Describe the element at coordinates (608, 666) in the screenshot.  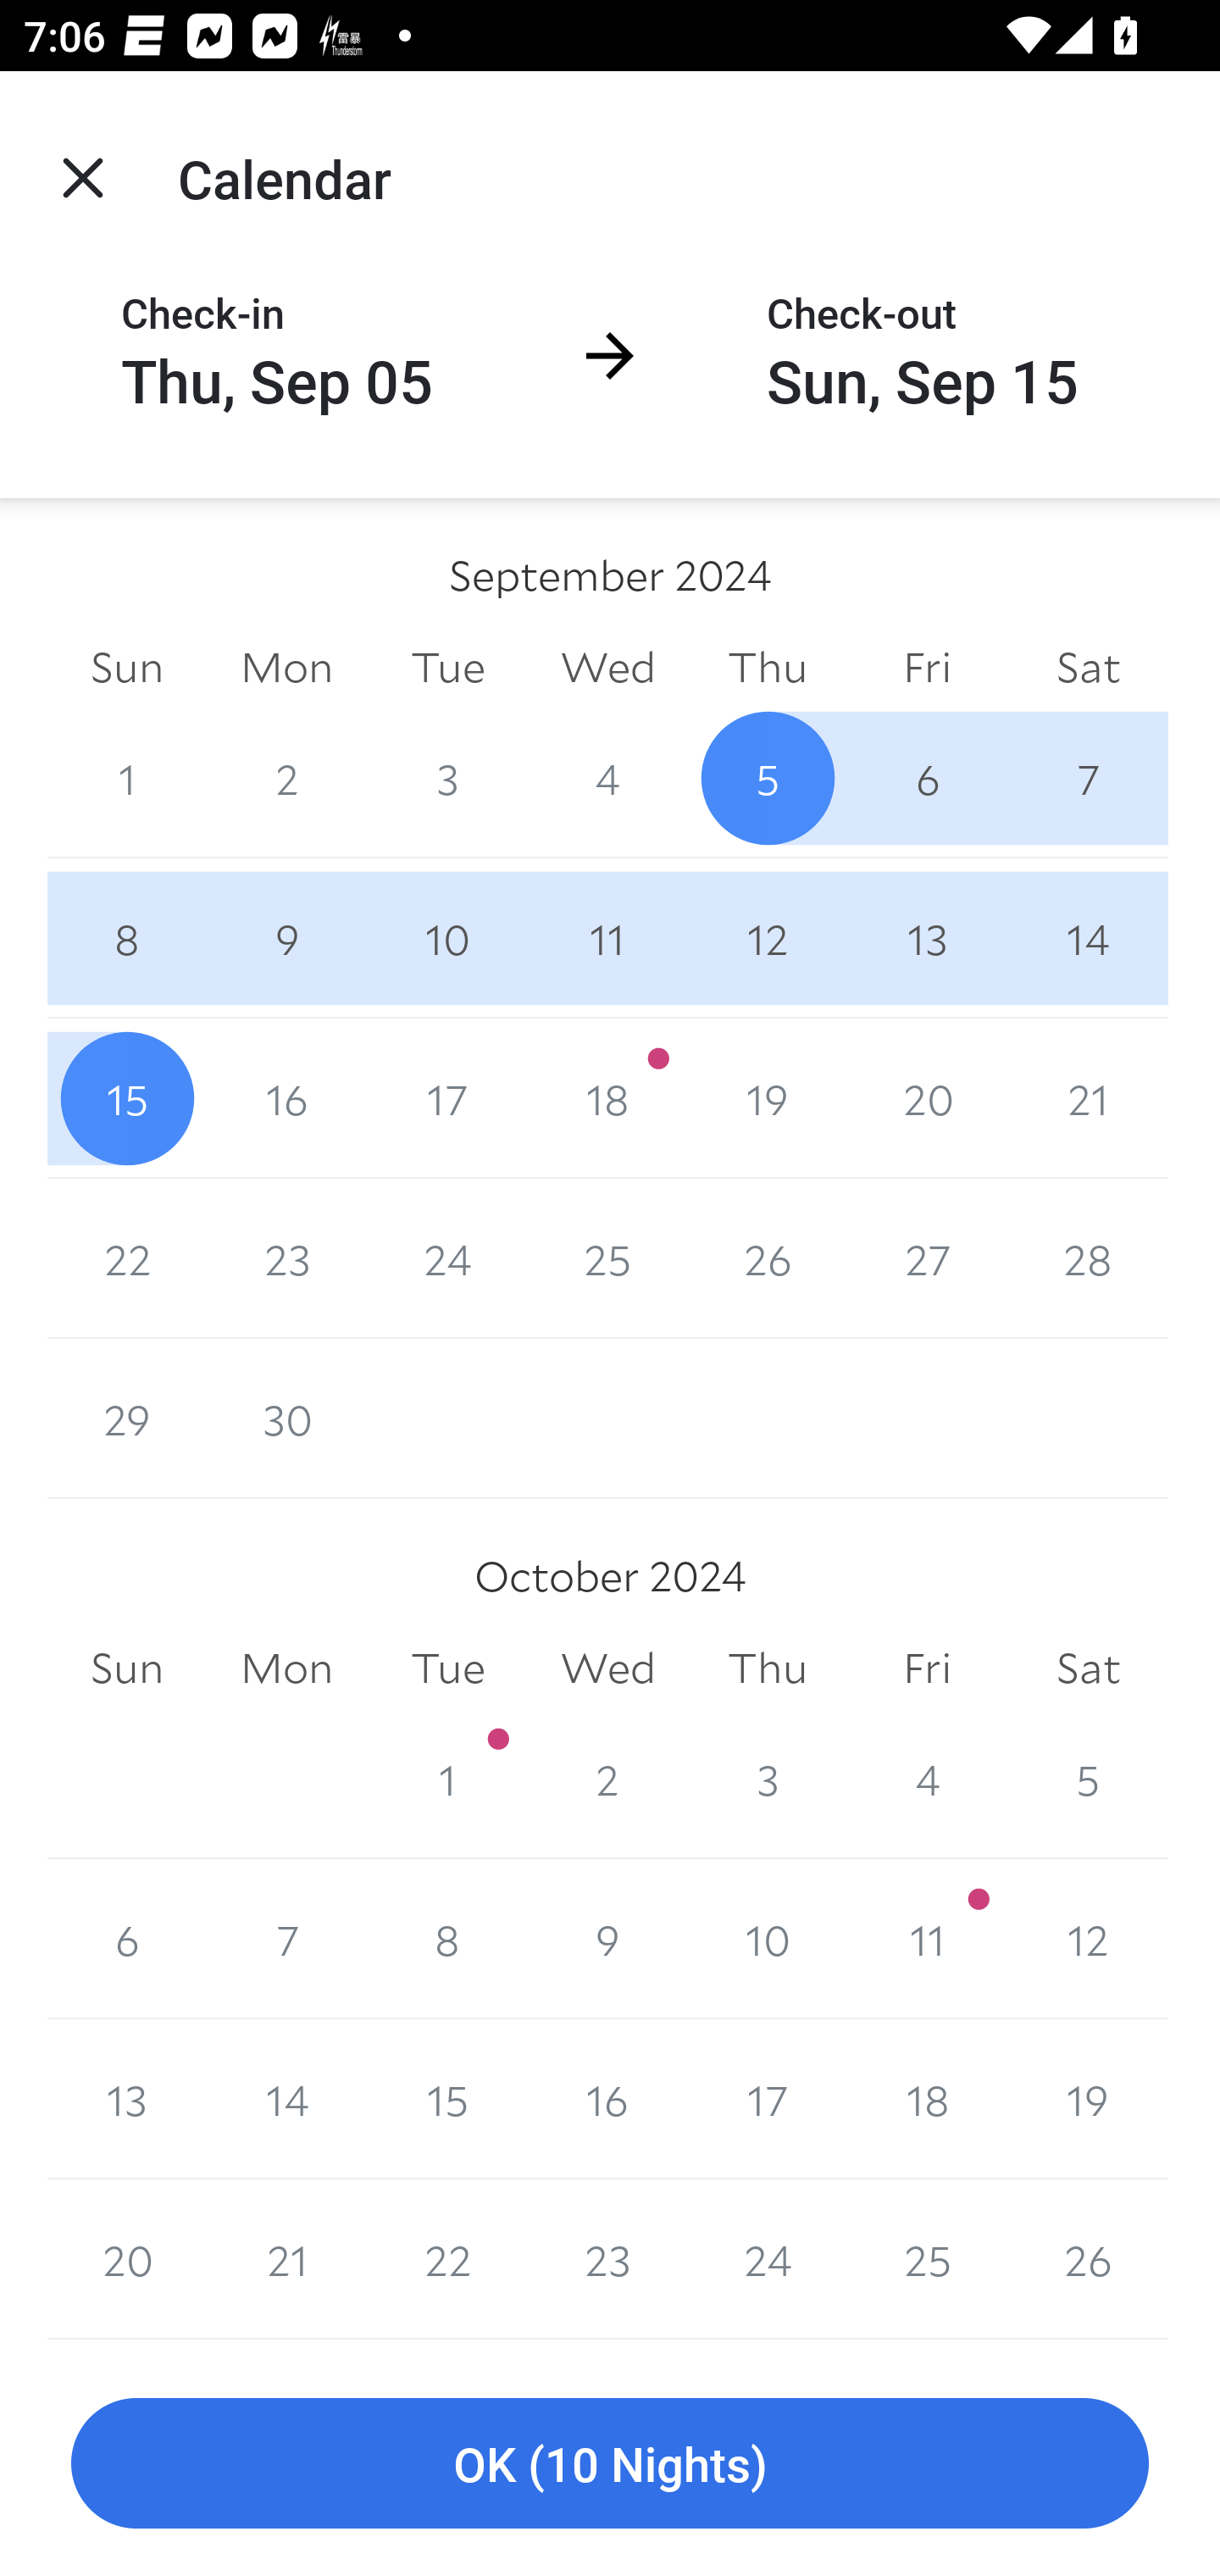
I see `Wed` at that location.